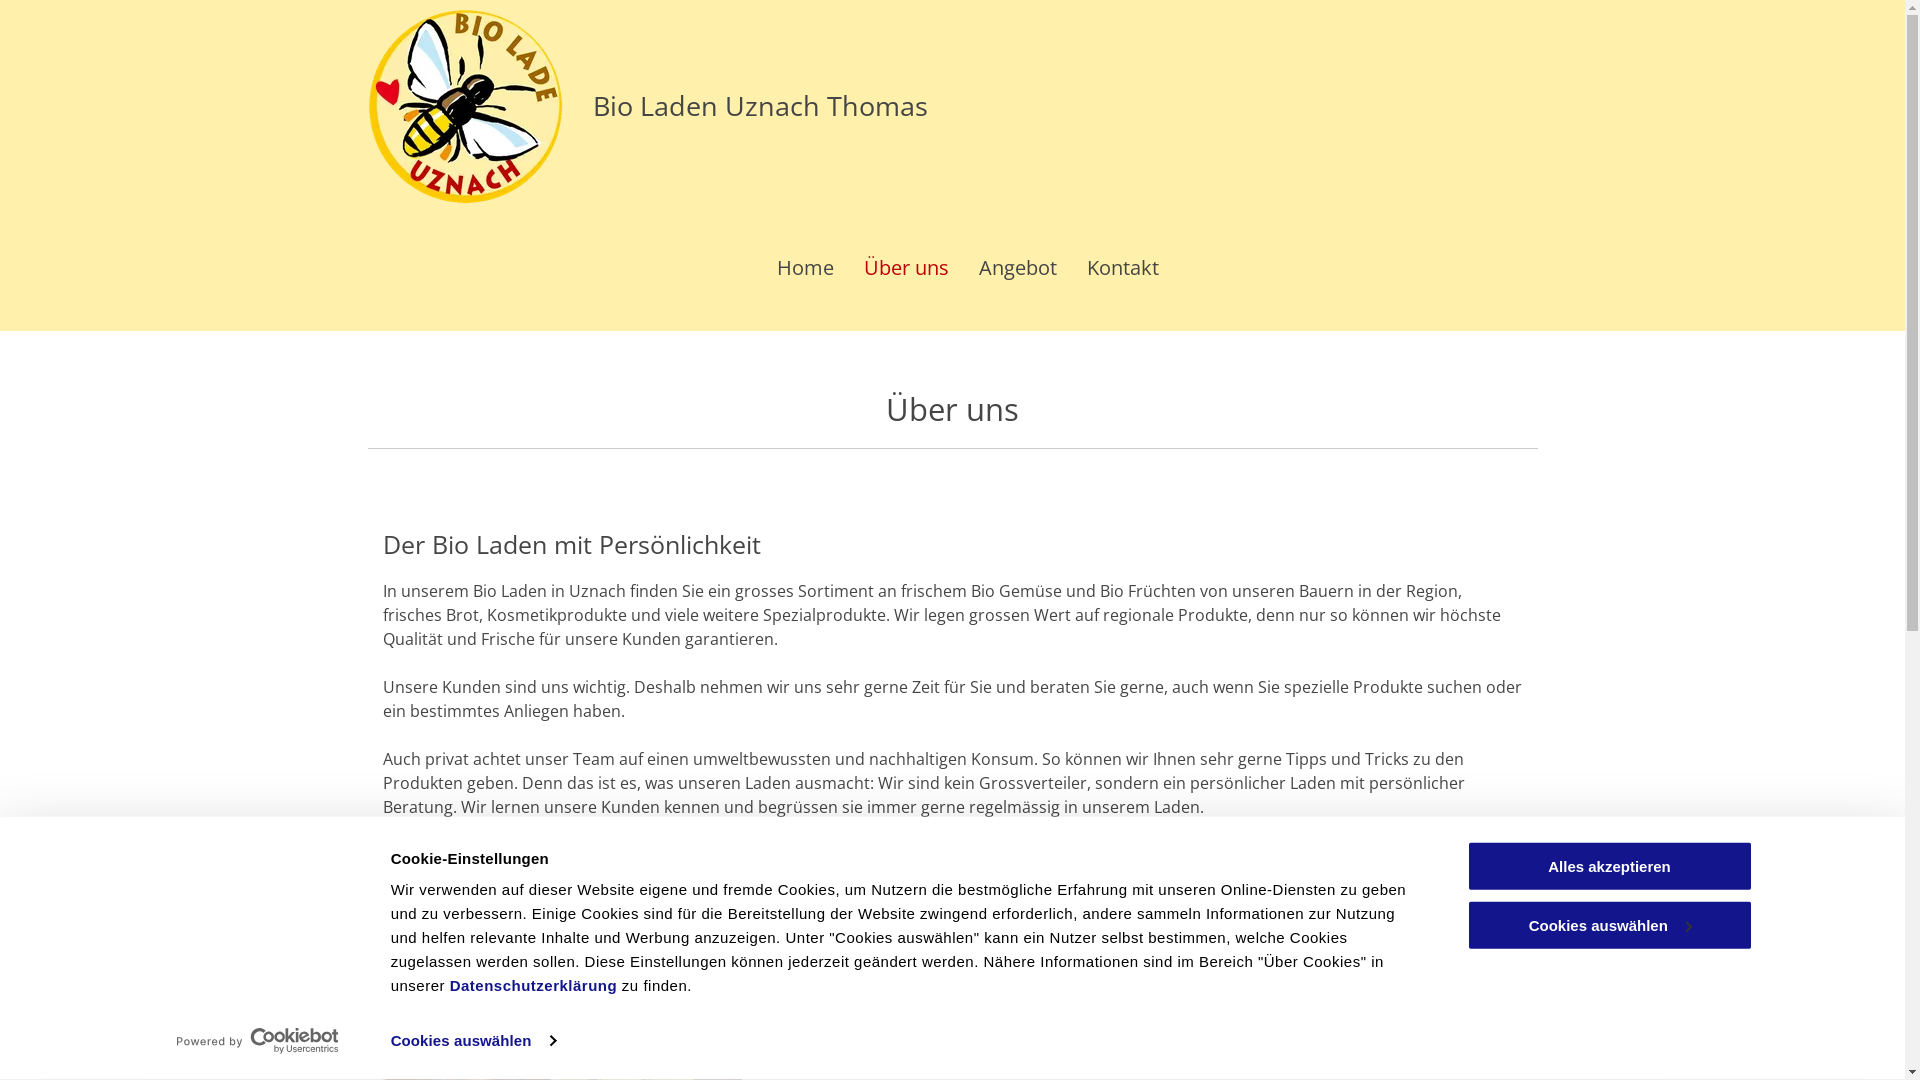 This screenshot has width=1920, height=1080. Describe the element at coordinates (1609, 866) in the screenshot. I see `Alles akzeptieren` at that location.